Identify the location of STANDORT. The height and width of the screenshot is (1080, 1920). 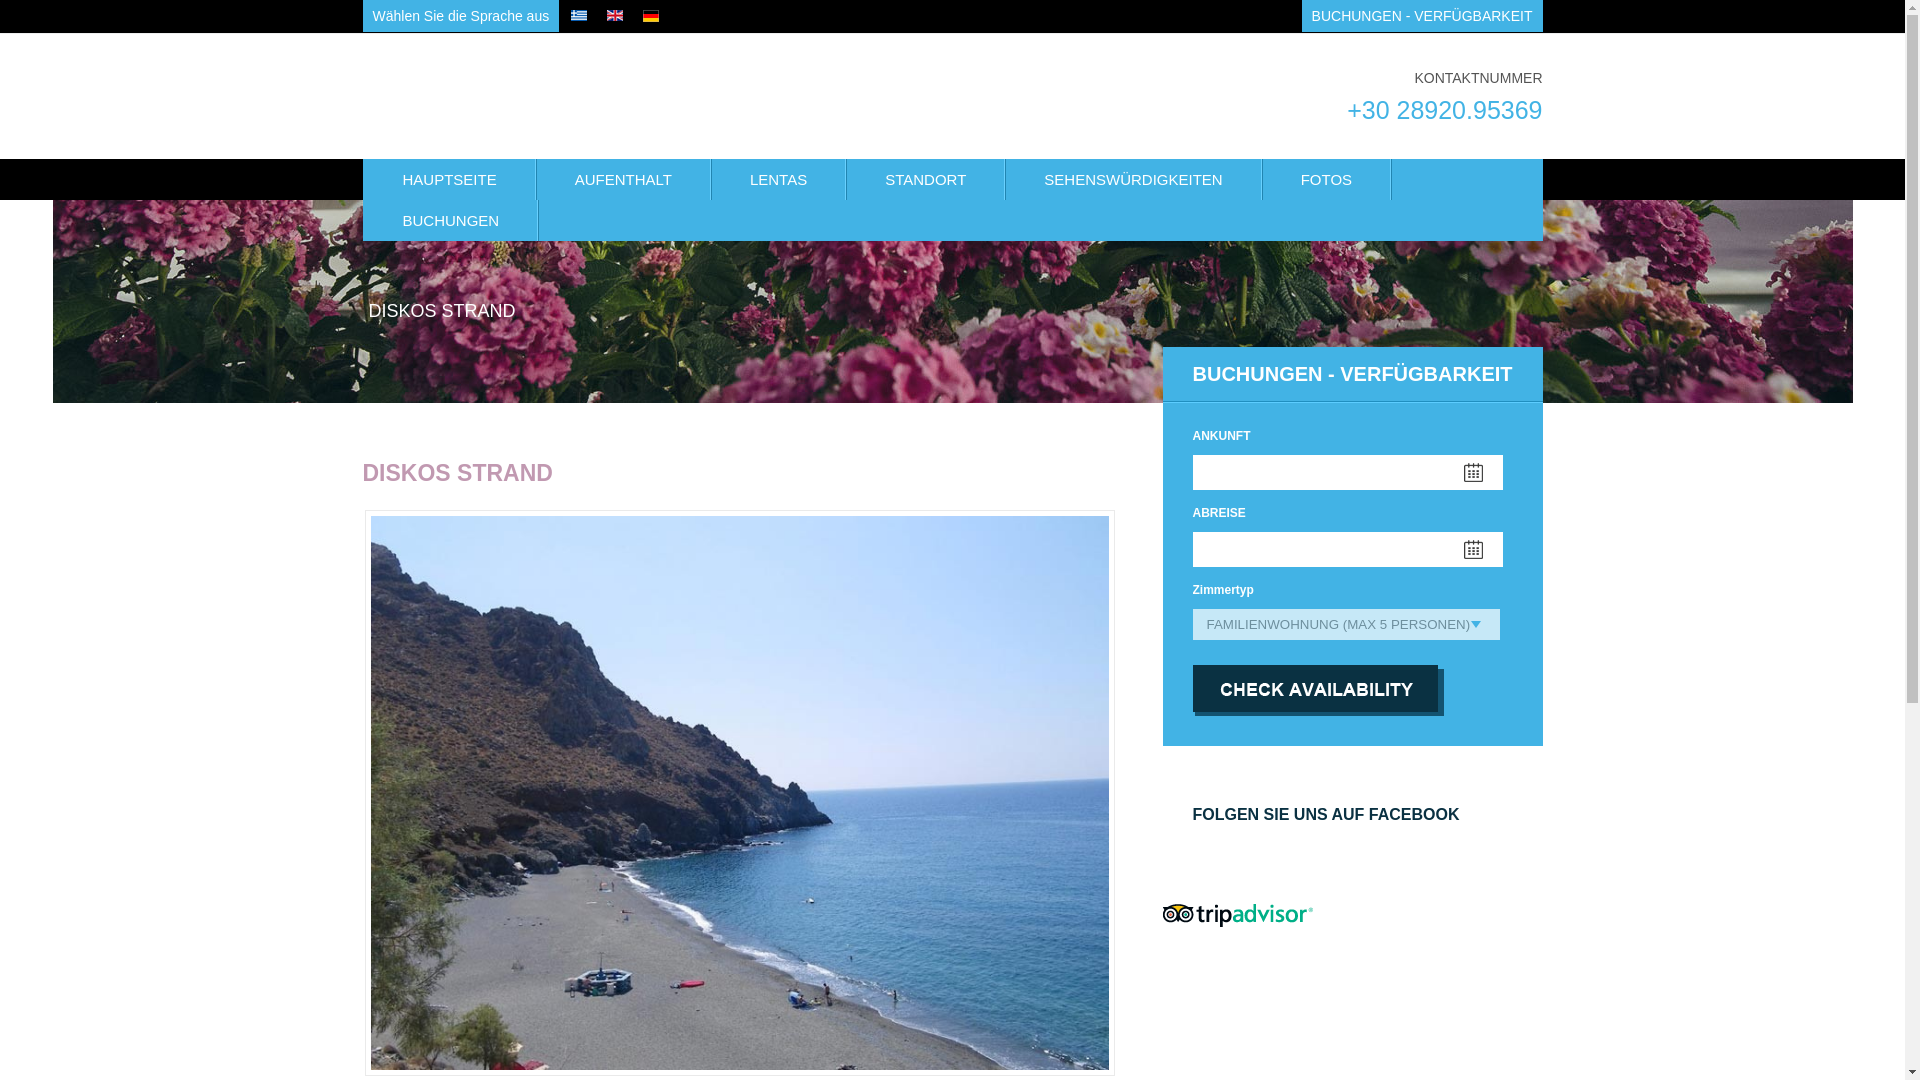
(925, 178).